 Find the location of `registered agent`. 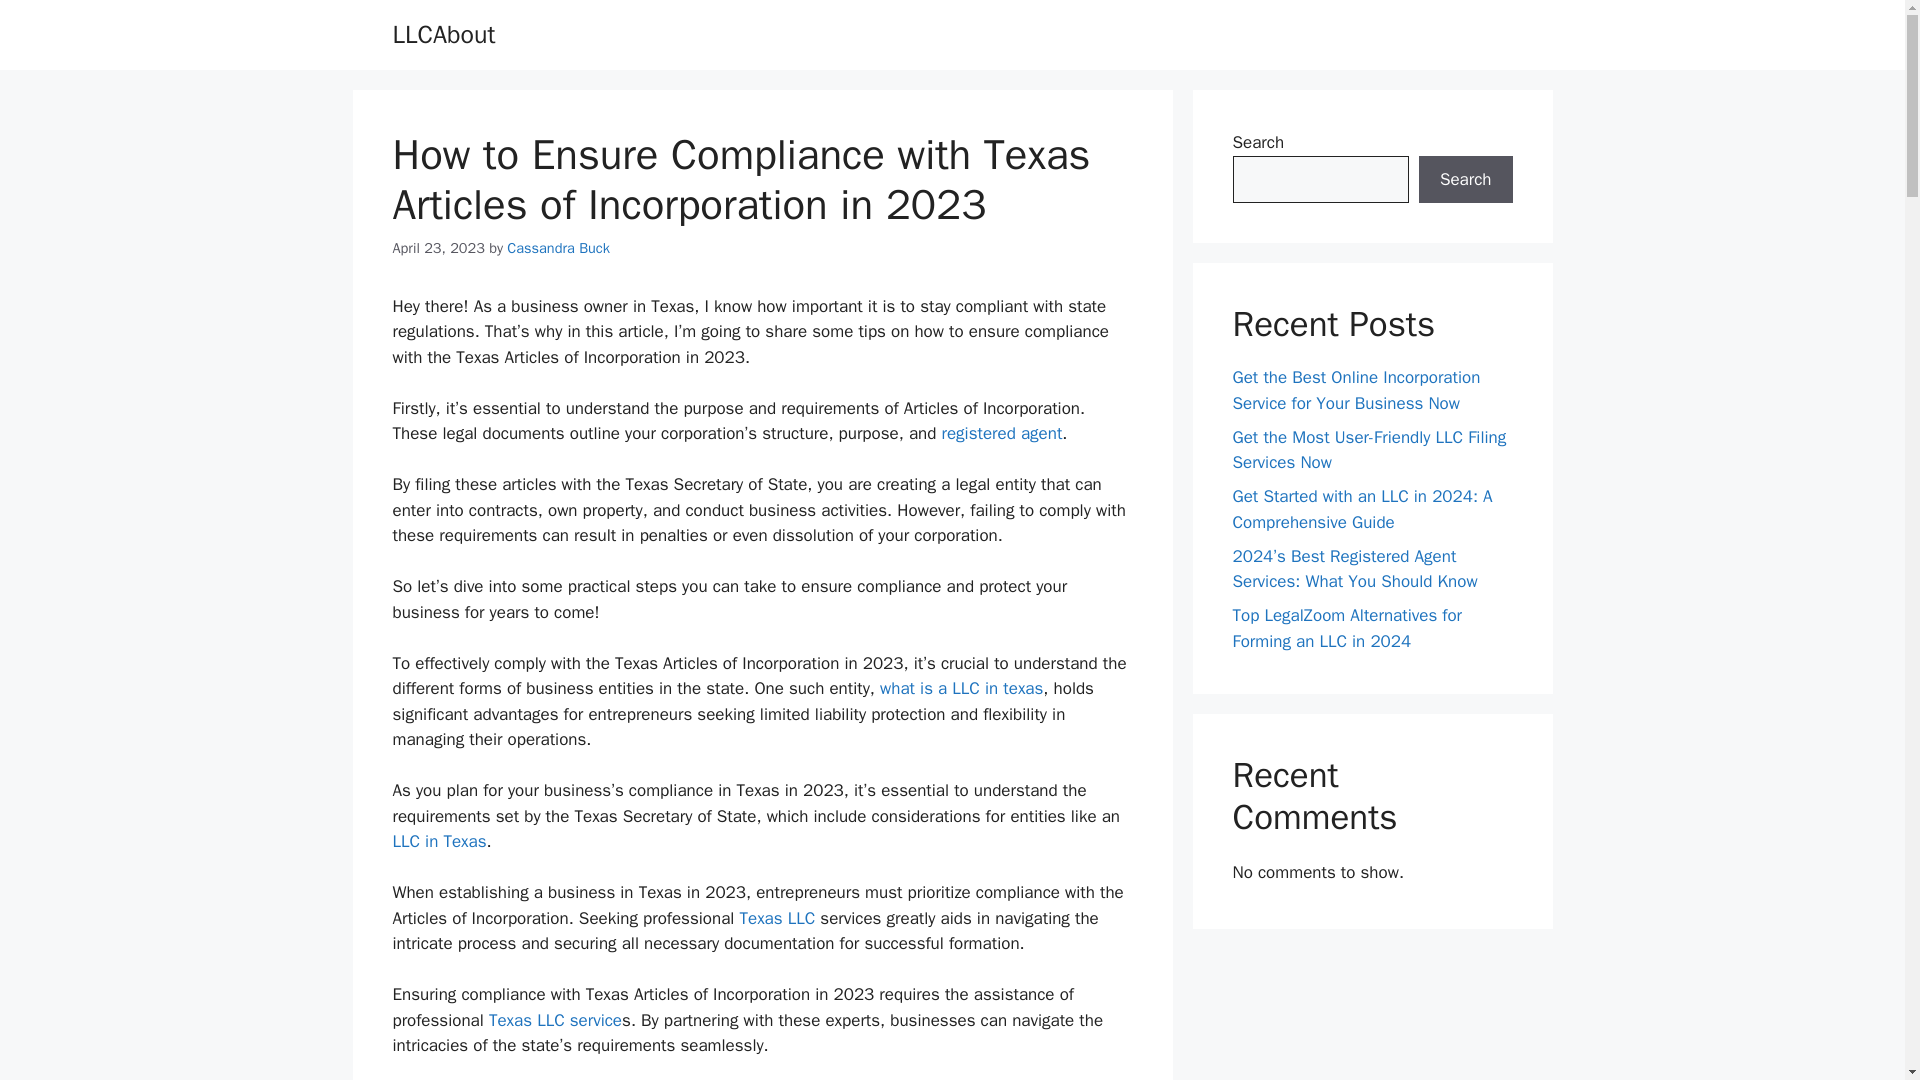

registered agent is located at coordinates (1000, 433).